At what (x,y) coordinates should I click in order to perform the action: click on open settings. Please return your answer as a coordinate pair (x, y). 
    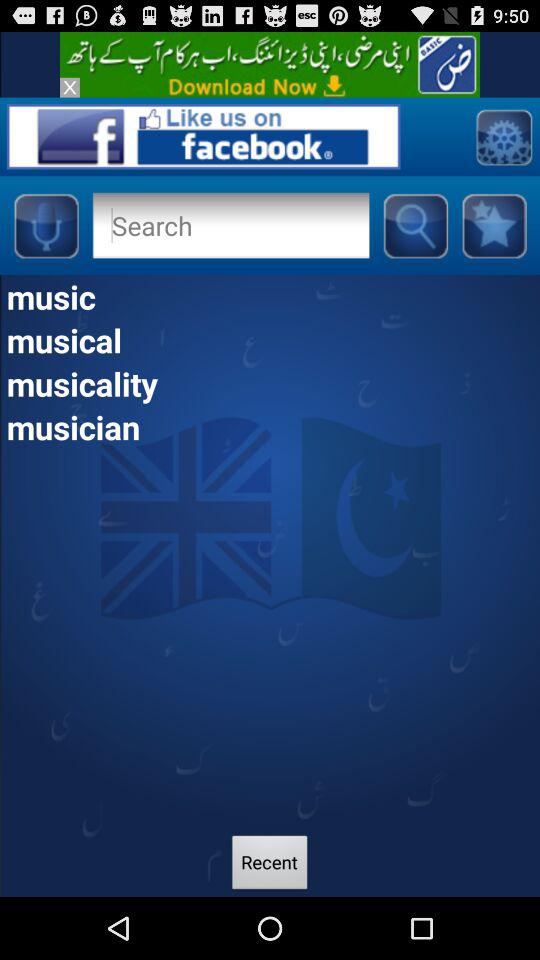
    Looking at the image, I should click on (504, 136).